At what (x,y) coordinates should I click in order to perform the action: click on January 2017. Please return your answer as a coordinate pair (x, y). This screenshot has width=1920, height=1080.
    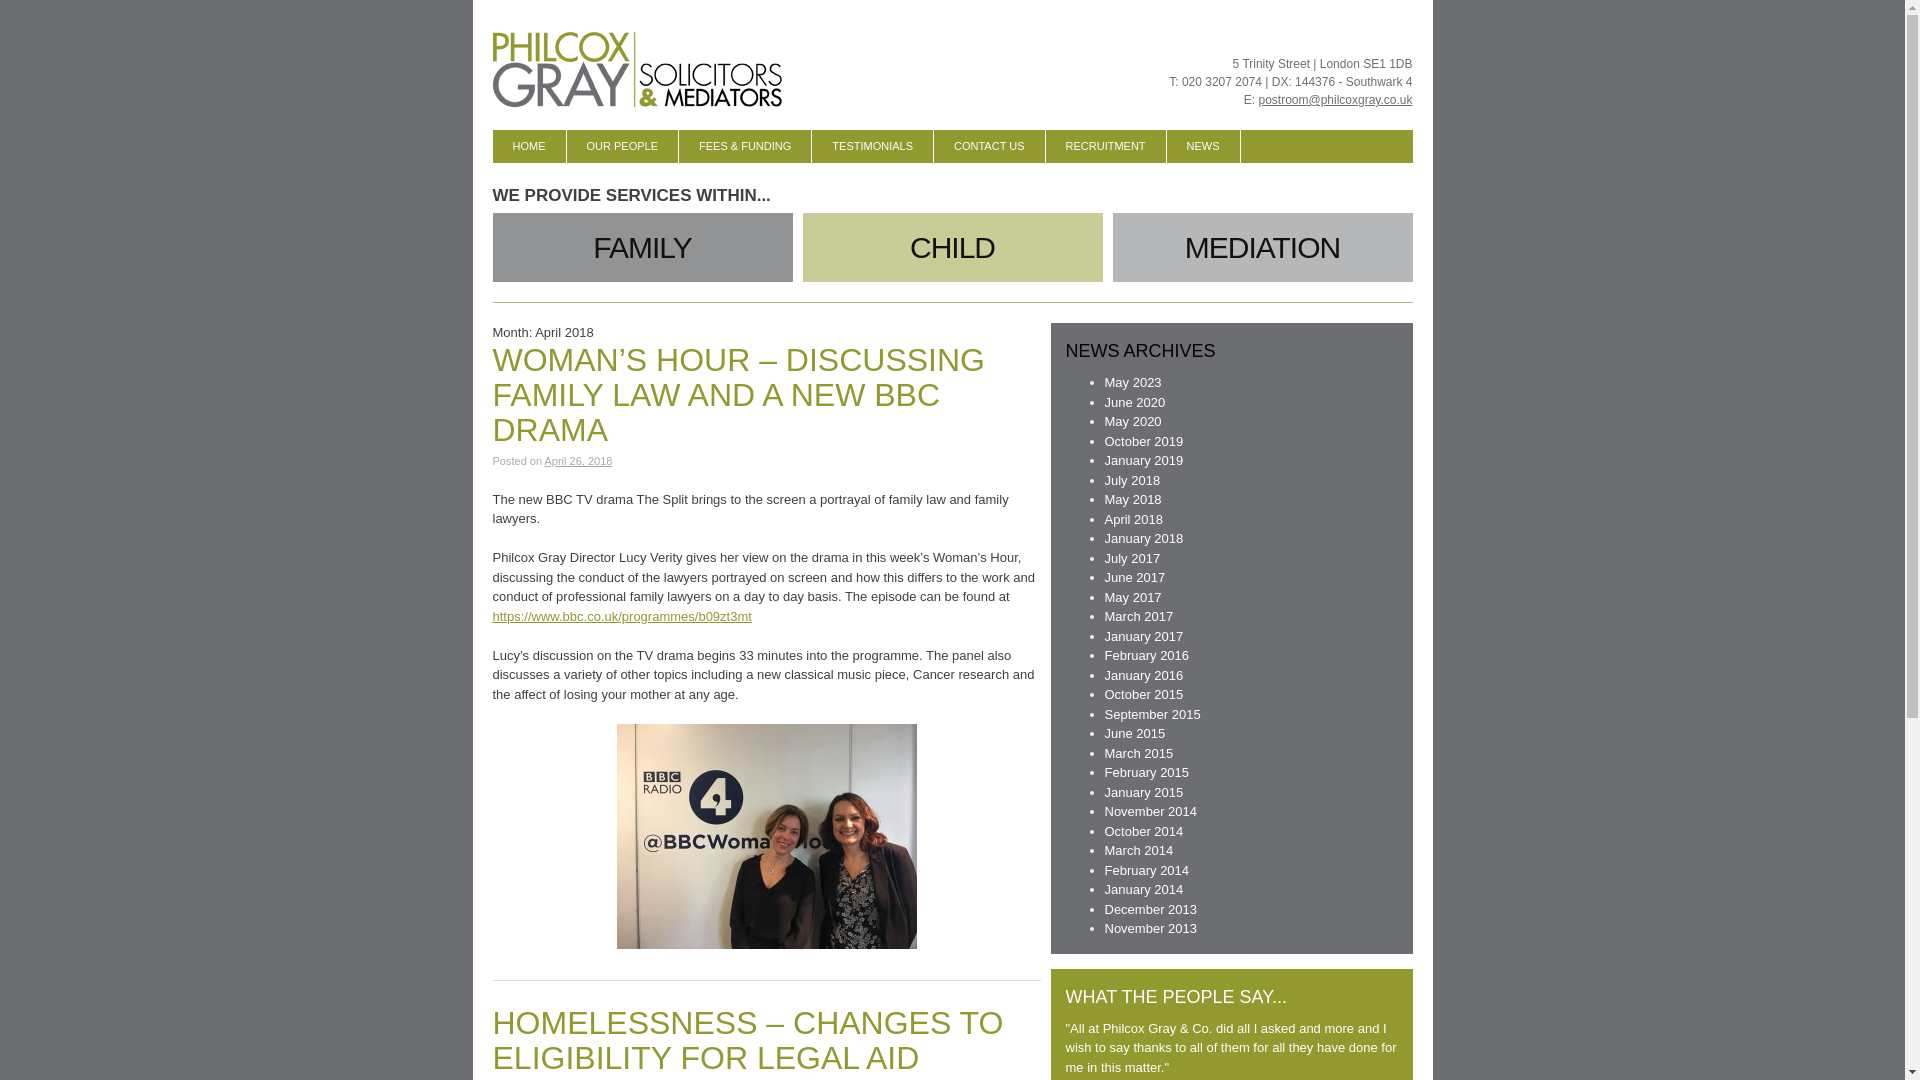
    Looking at the image, I should click on (1143, 634).